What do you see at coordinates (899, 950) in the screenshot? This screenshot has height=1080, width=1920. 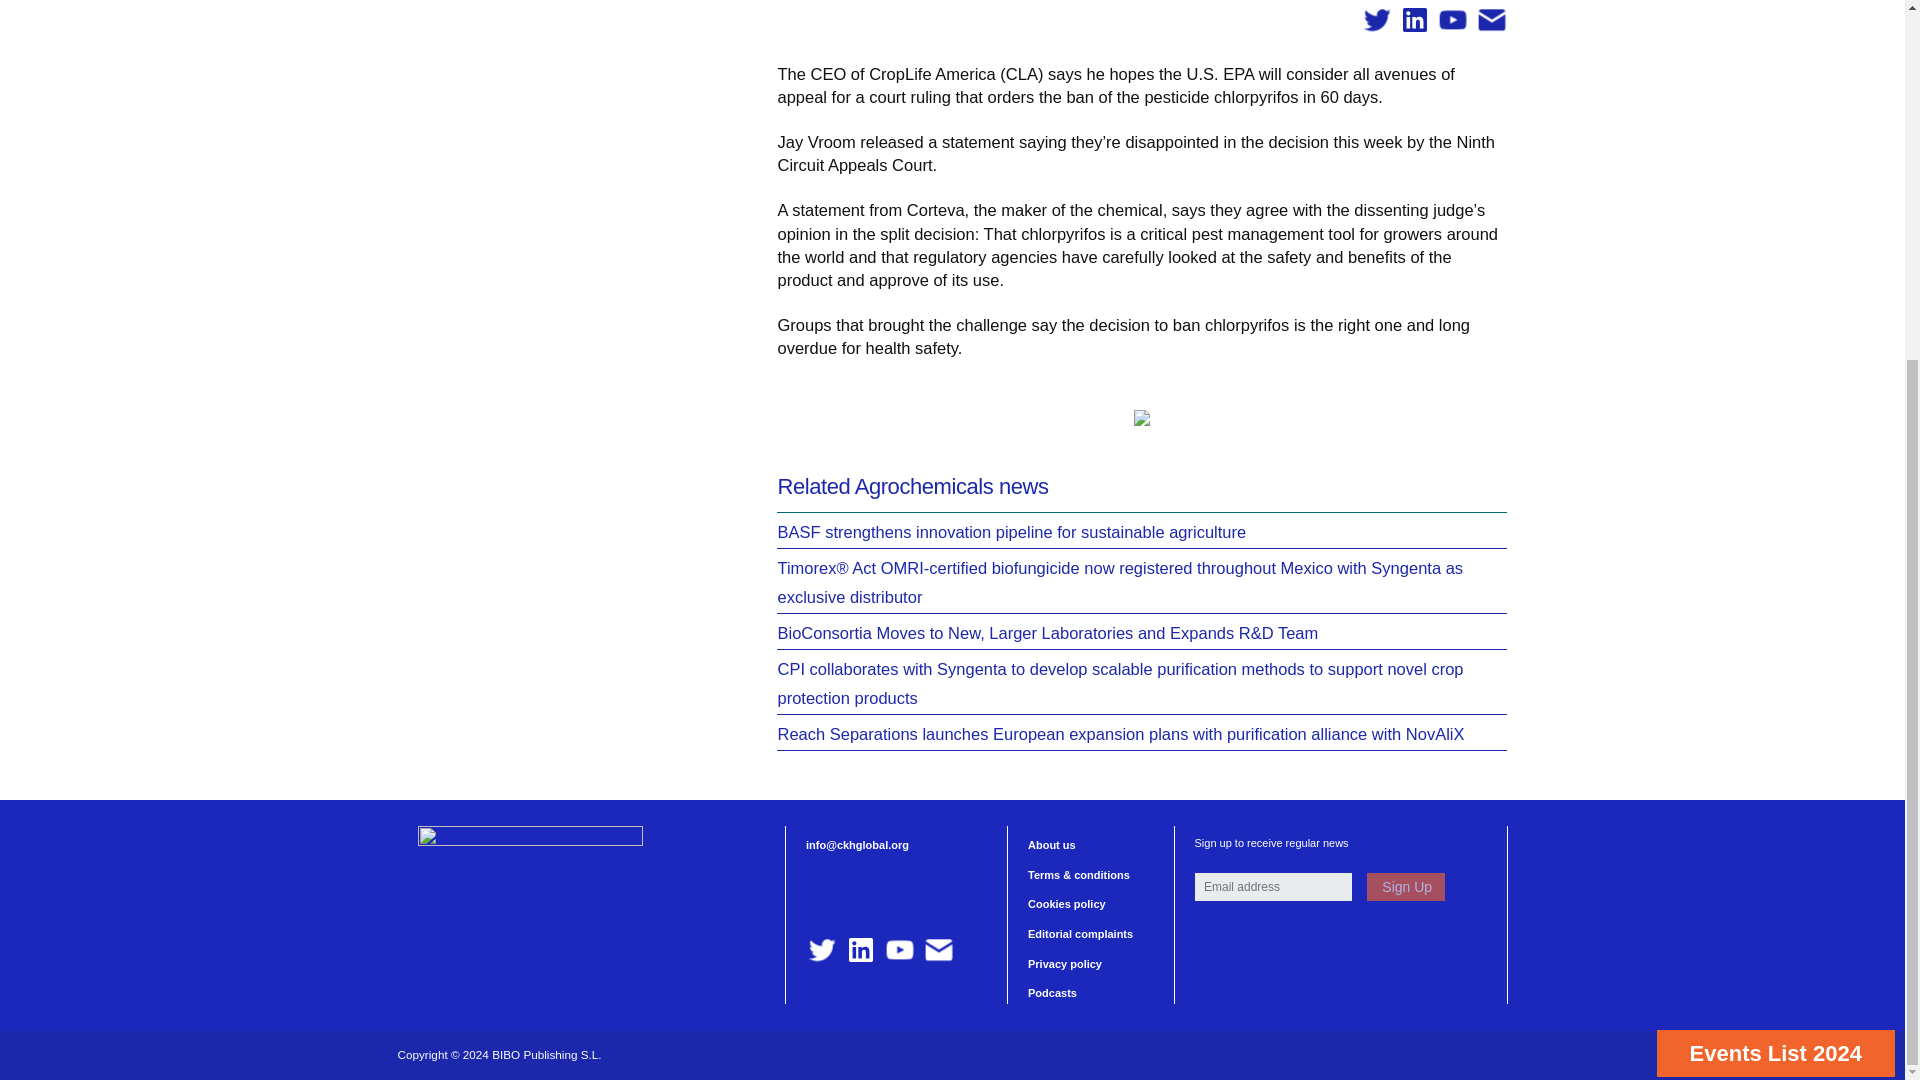 I see `youtube` at bounding box center [899, 950].